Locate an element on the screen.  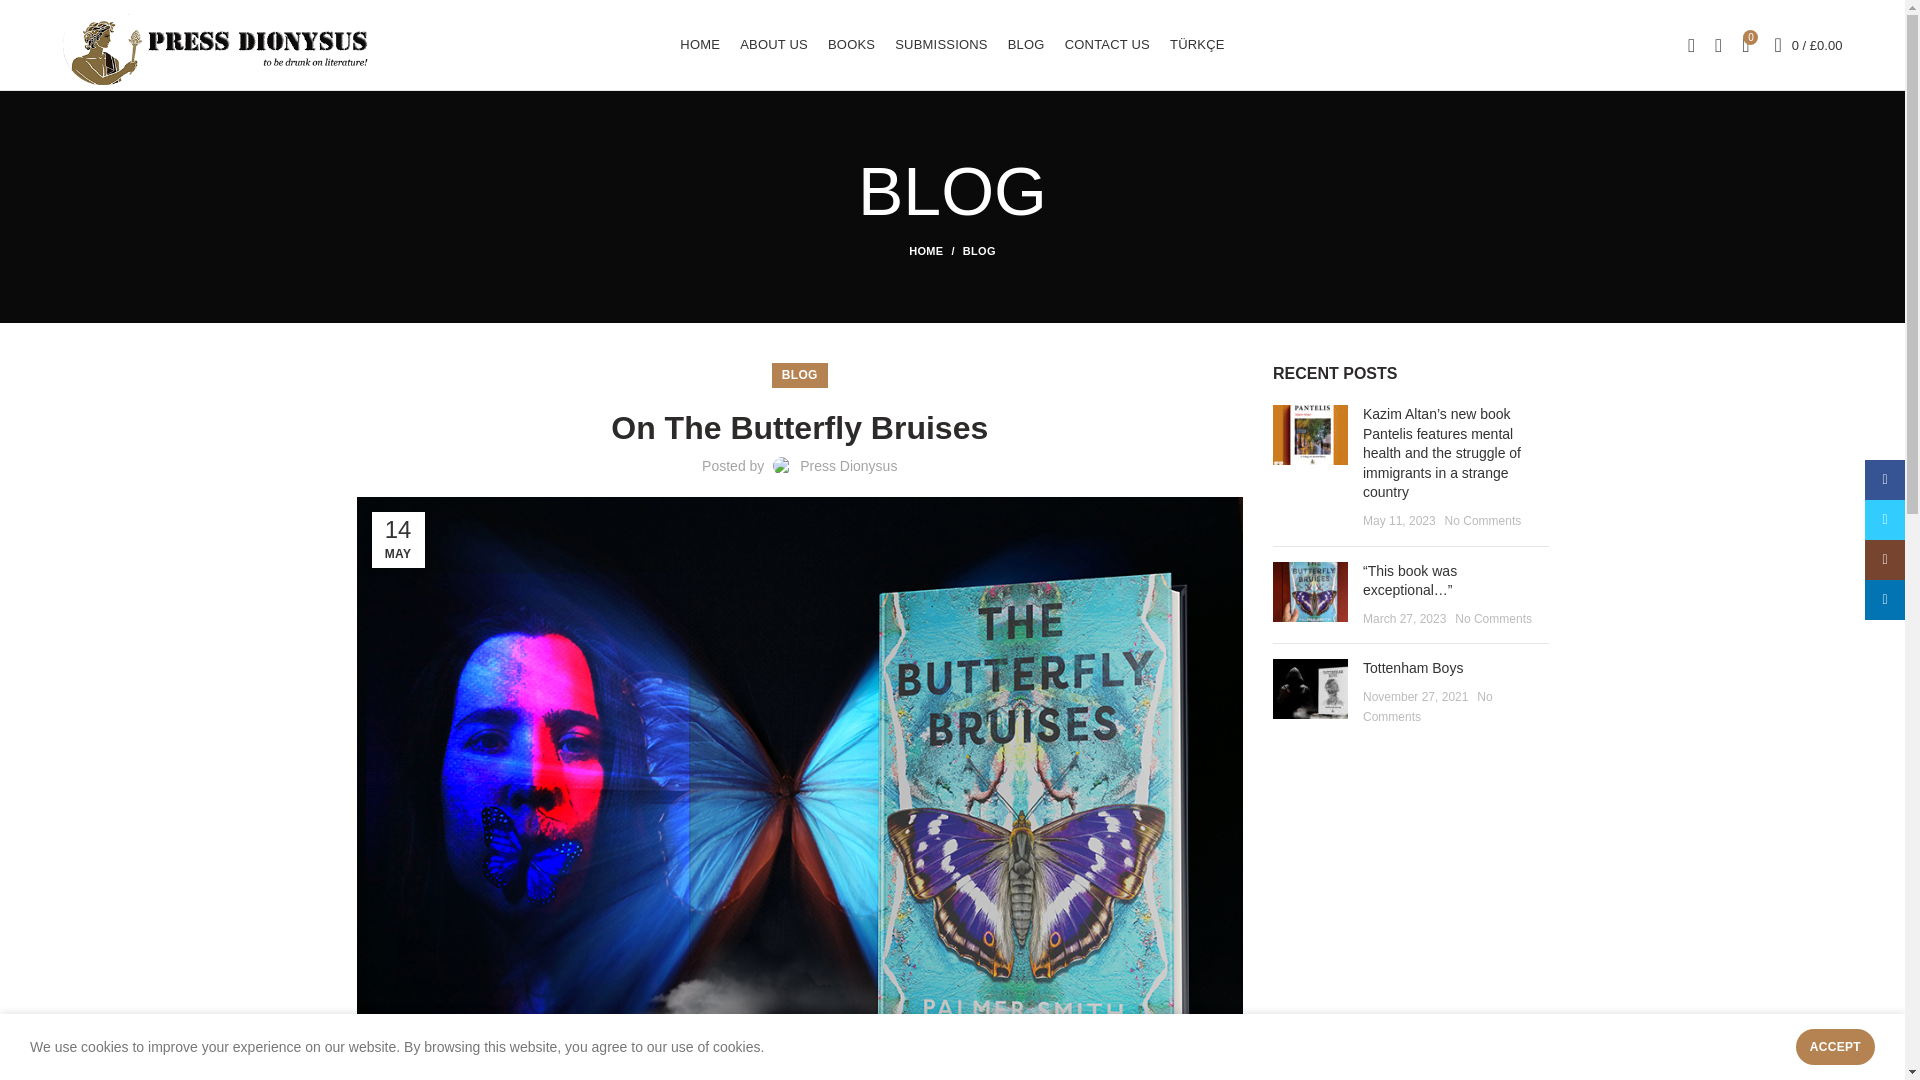
HOME is located at coordinates (936, 251).